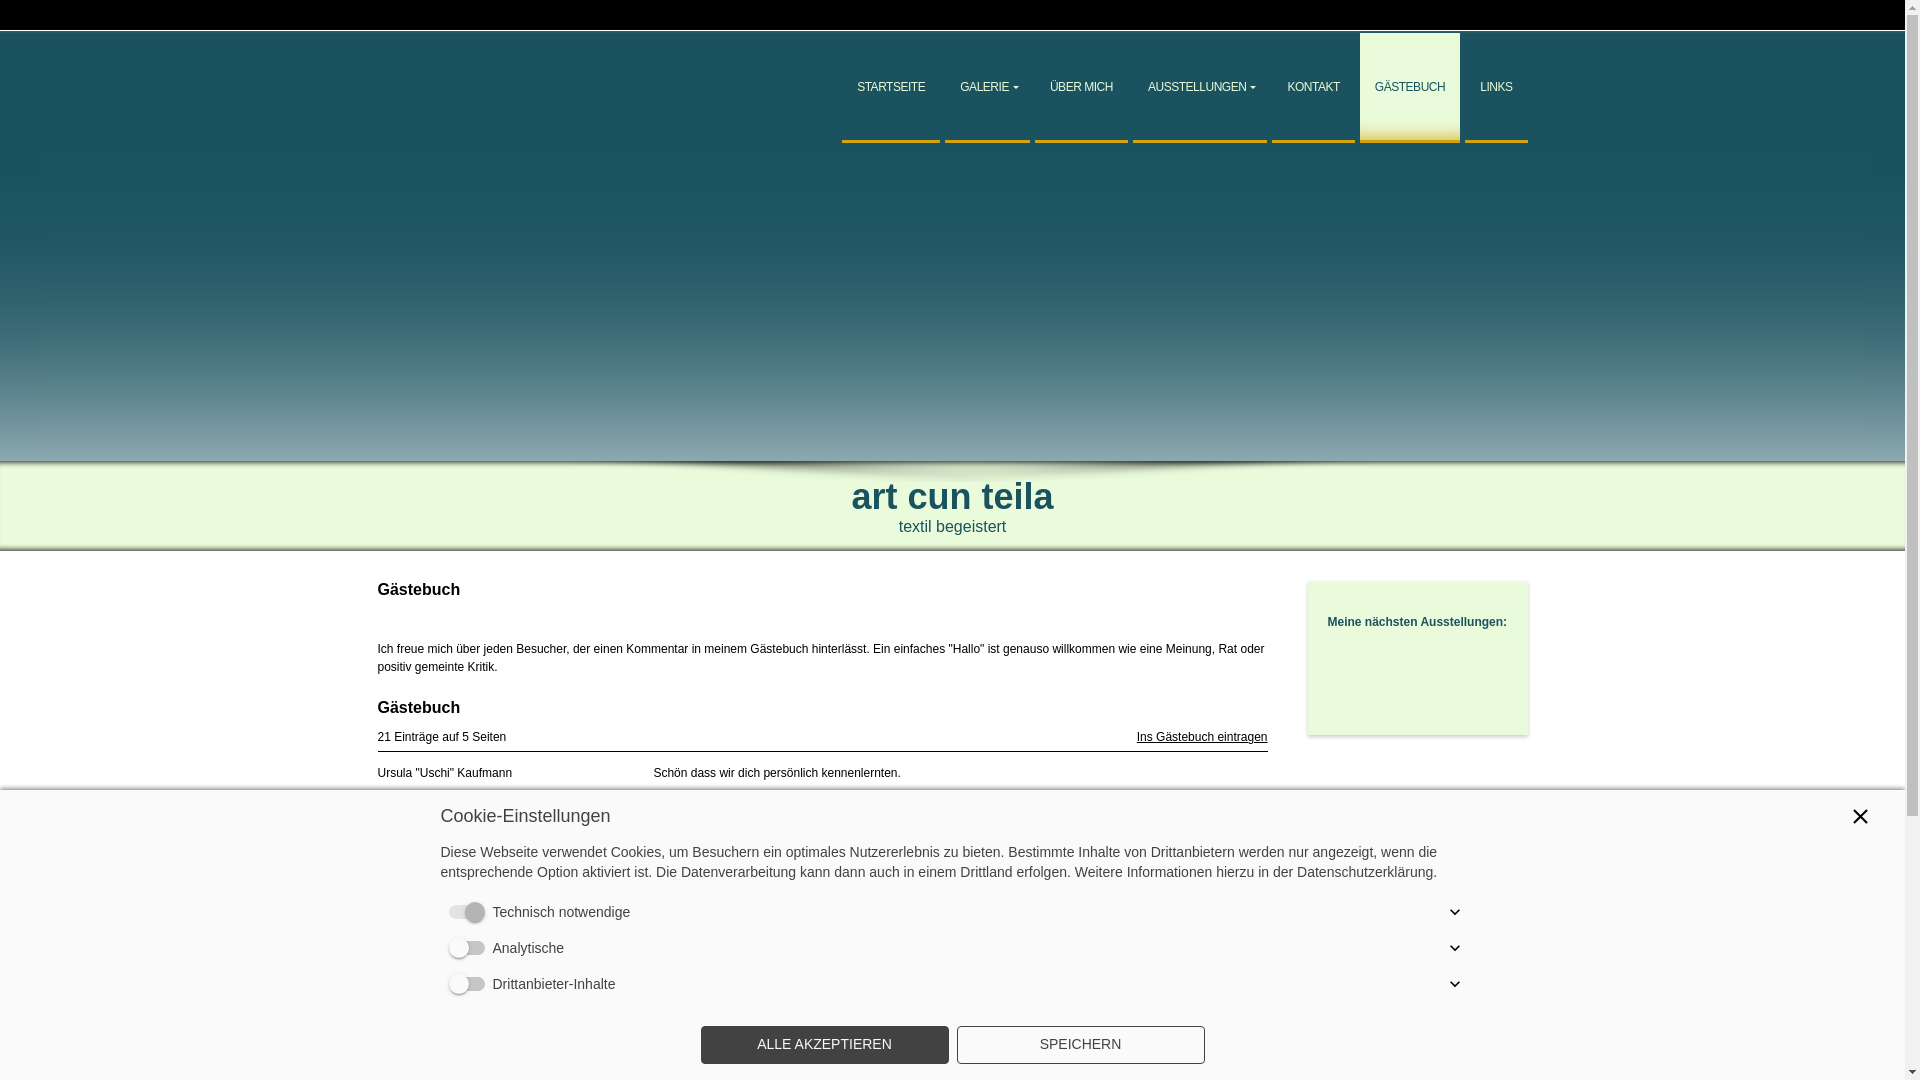  What do you see at coordinates (1200, 88) in the screenshot?
I see `AUSSTELLUNGEN` at bounding box center [1200, 88].